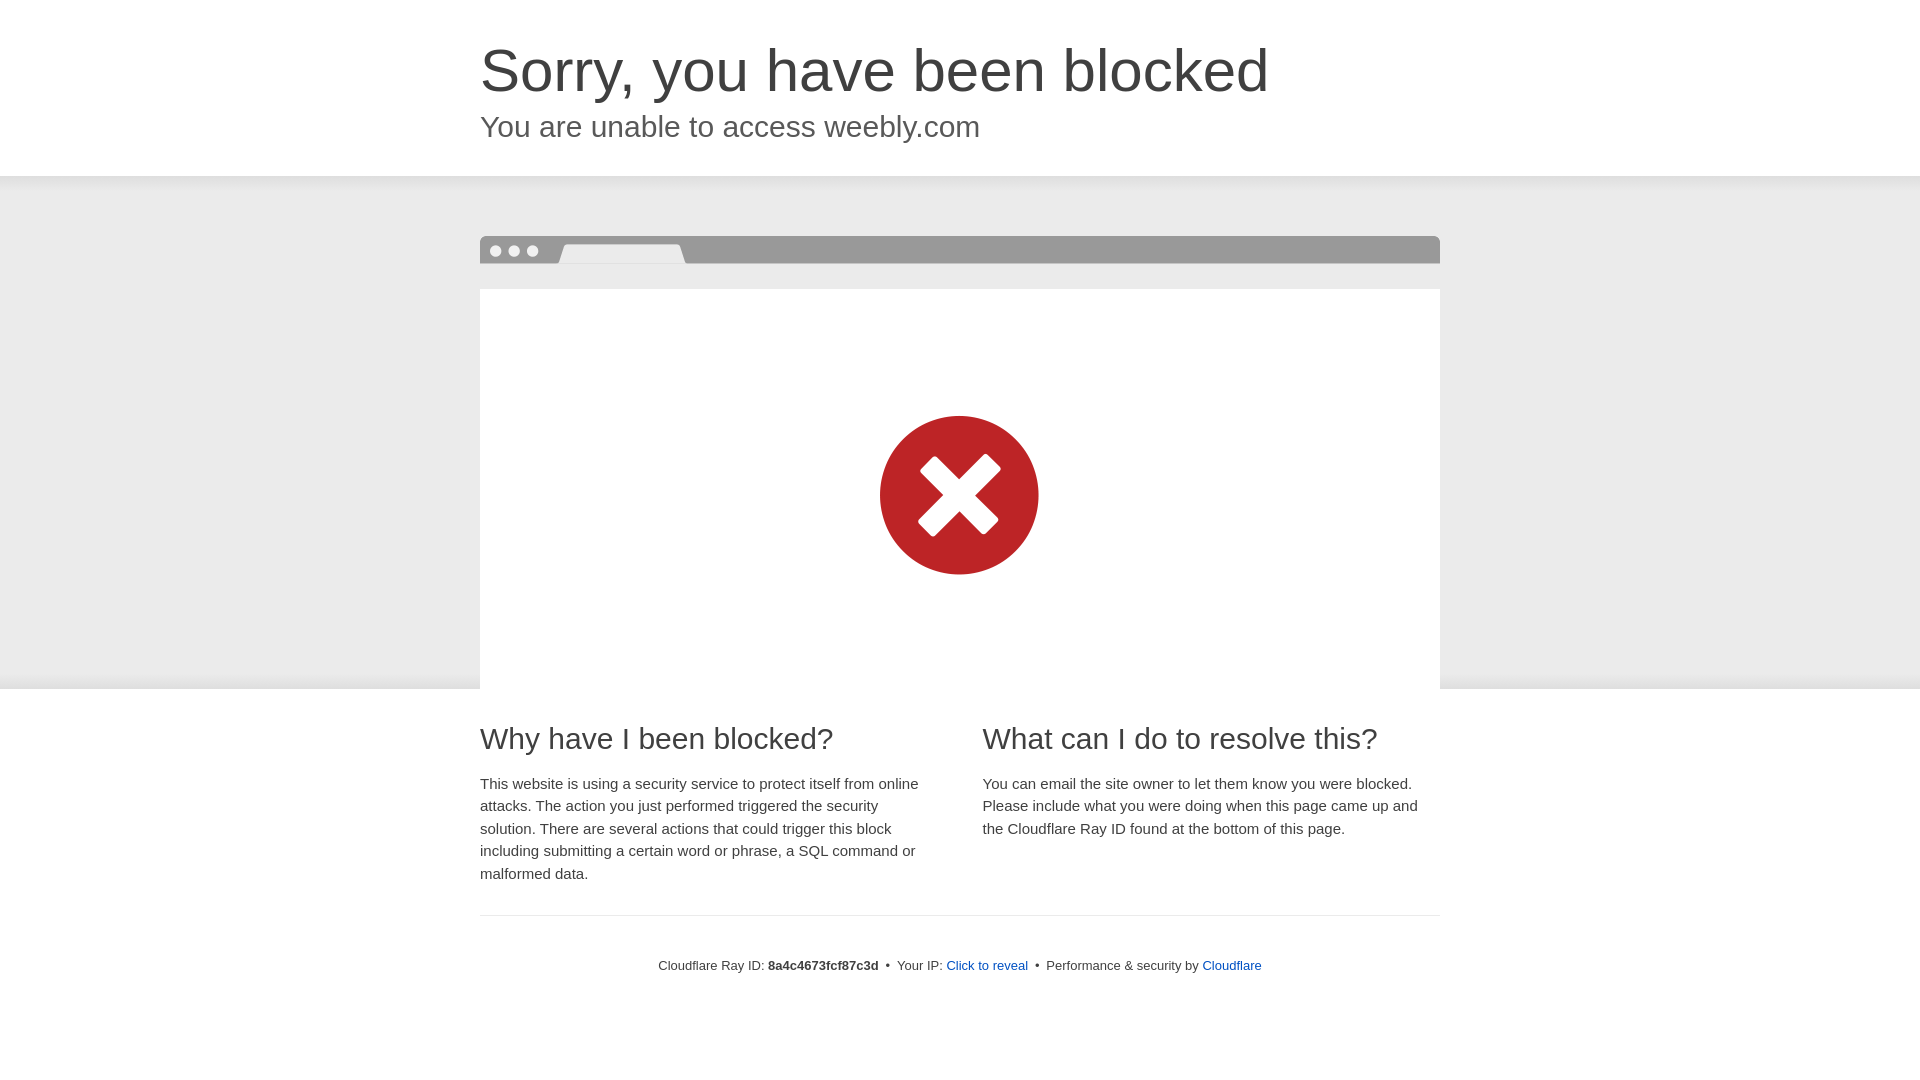 The width and height of the screenshot is (1920, 1080). What do you see at coordinates (986, 966) in the screenshot?
I see `Click to reveal` at bounding box center [986, 966].